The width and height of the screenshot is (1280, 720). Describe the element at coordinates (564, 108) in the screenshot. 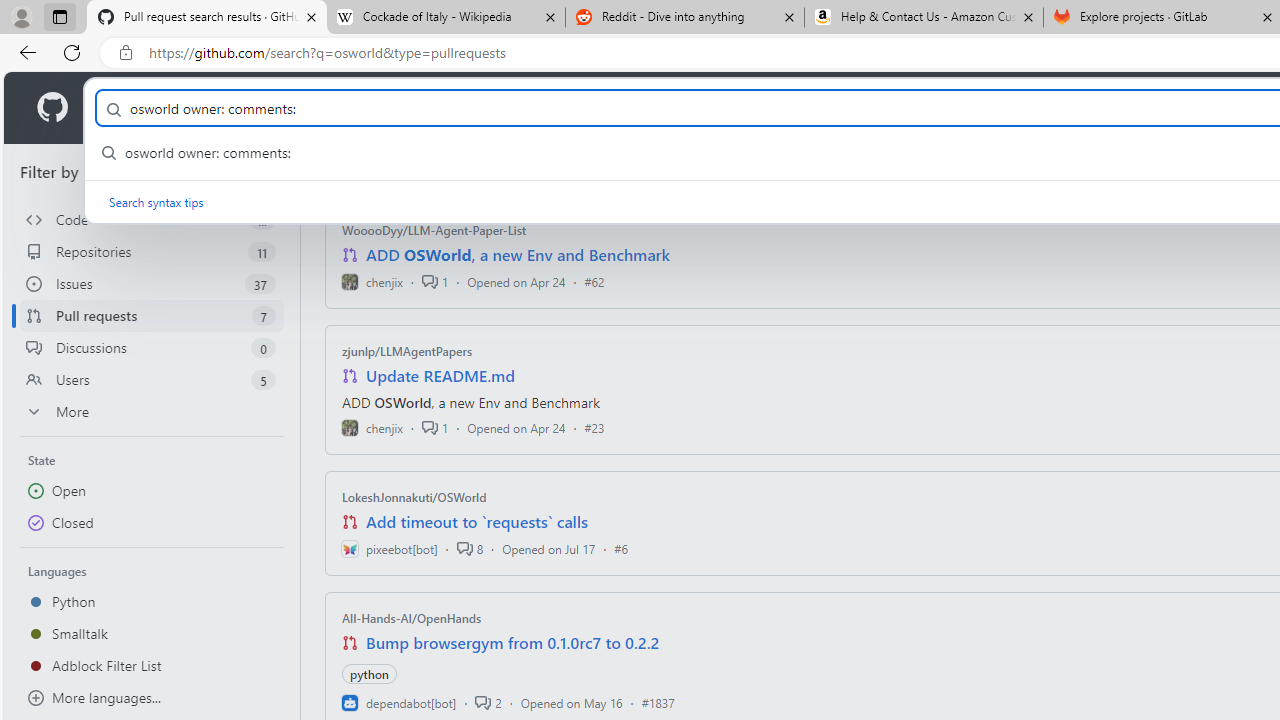

I see `Enterprise` at that location.